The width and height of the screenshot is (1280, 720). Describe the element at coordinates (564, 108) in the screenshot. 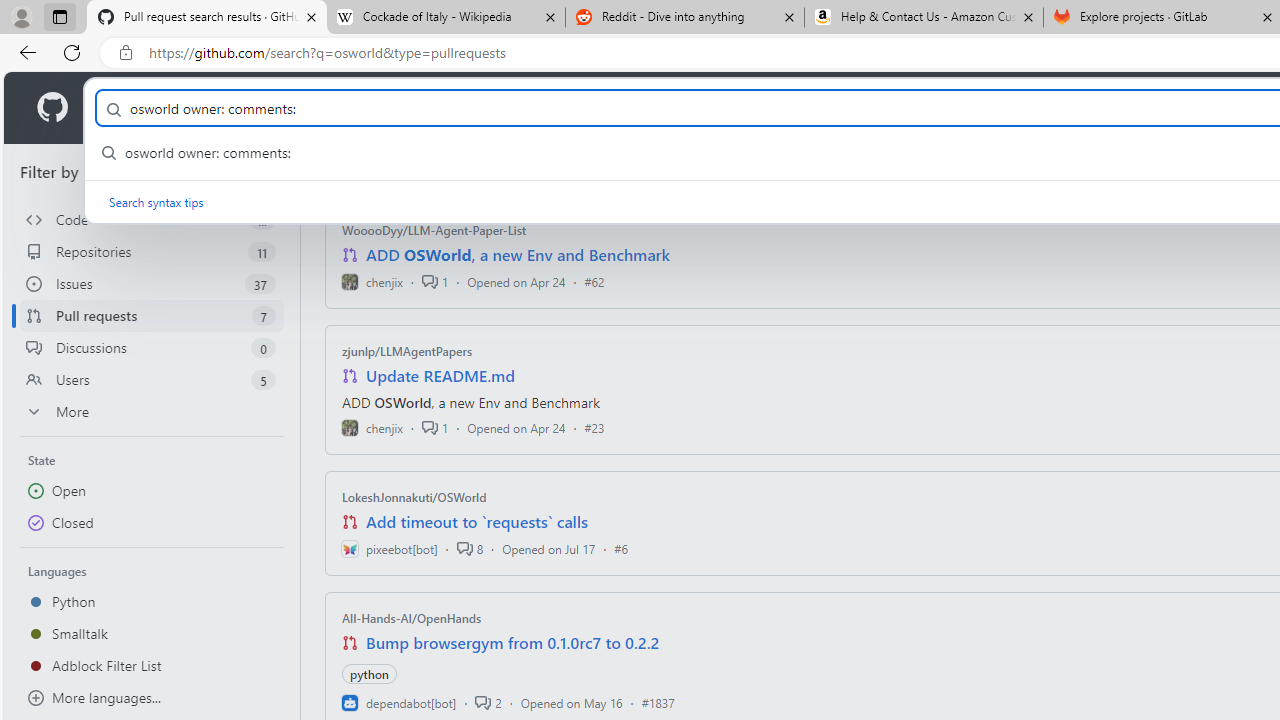

I see `Enterprise` at that location.